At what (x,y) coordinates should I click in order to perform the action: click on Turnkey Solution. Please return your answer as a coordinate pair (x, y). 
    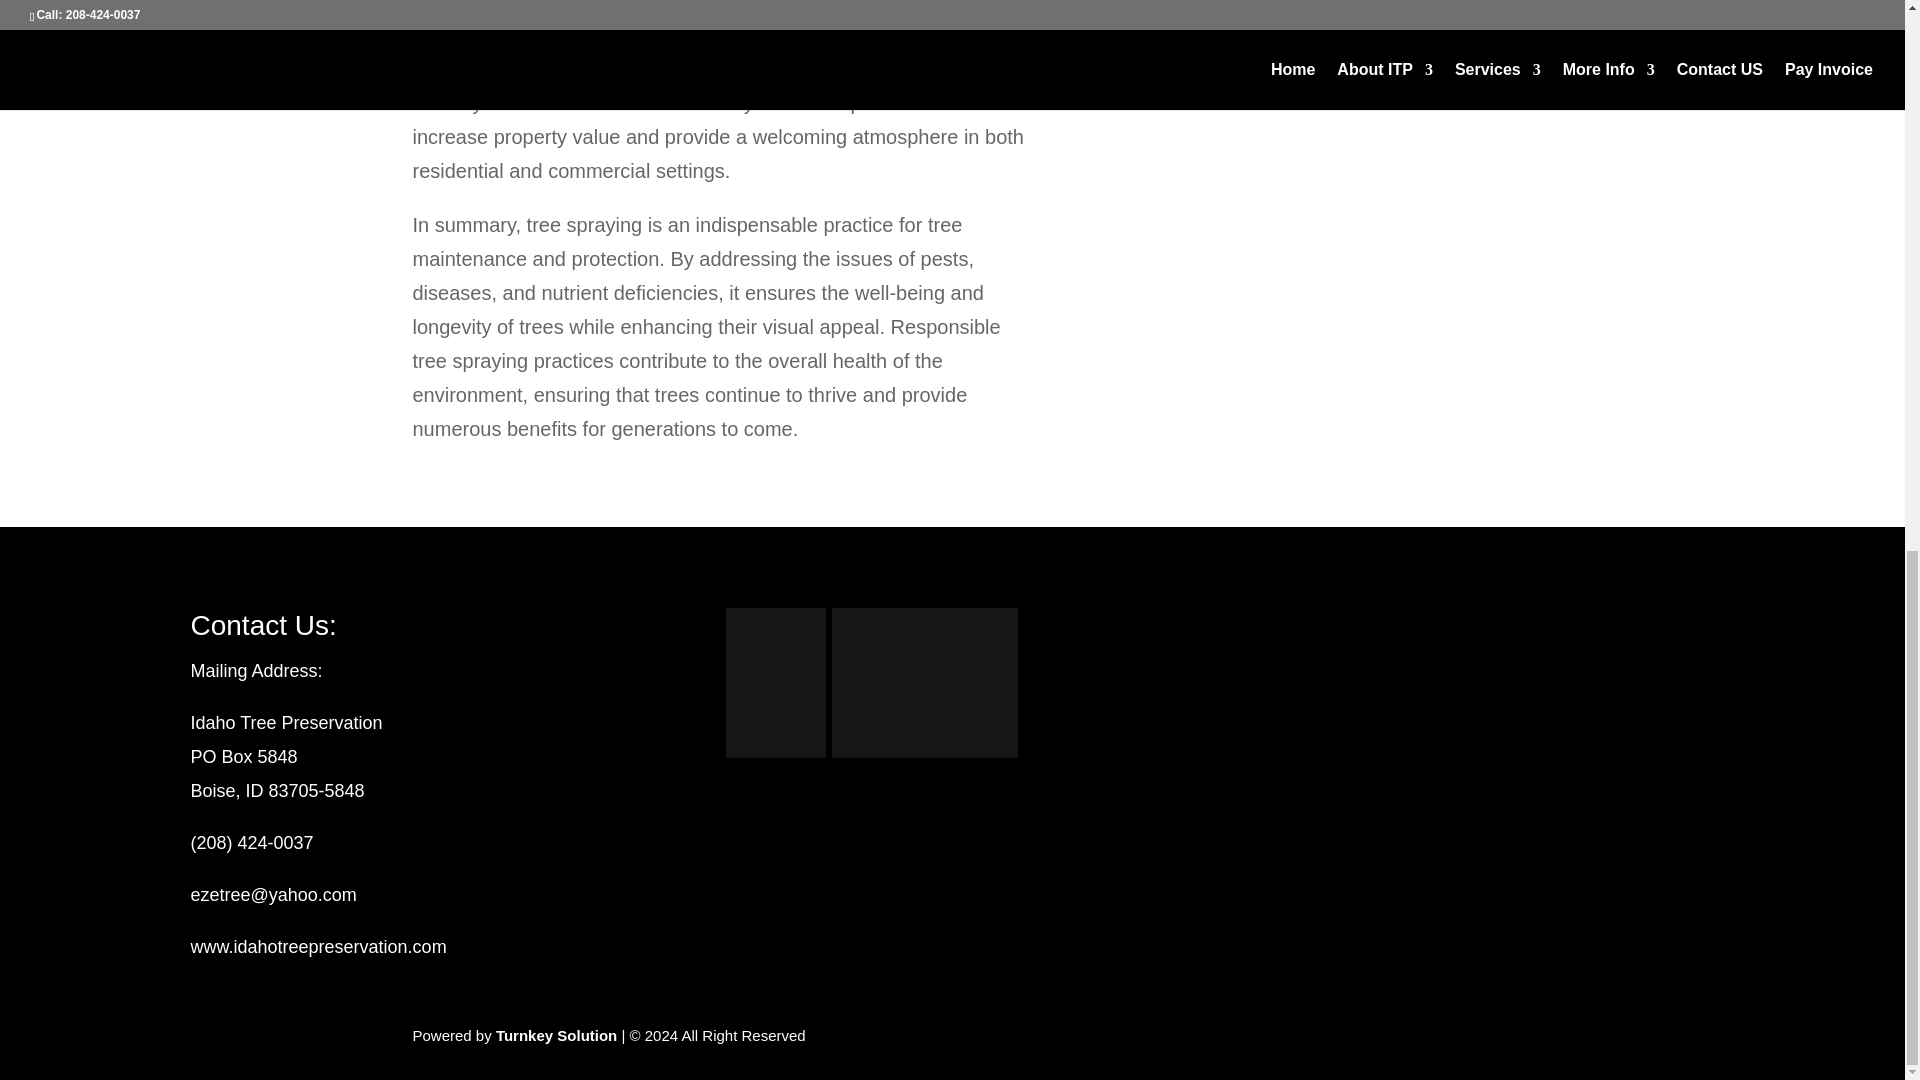
    Looking at the image, I should click on (556, 1036).